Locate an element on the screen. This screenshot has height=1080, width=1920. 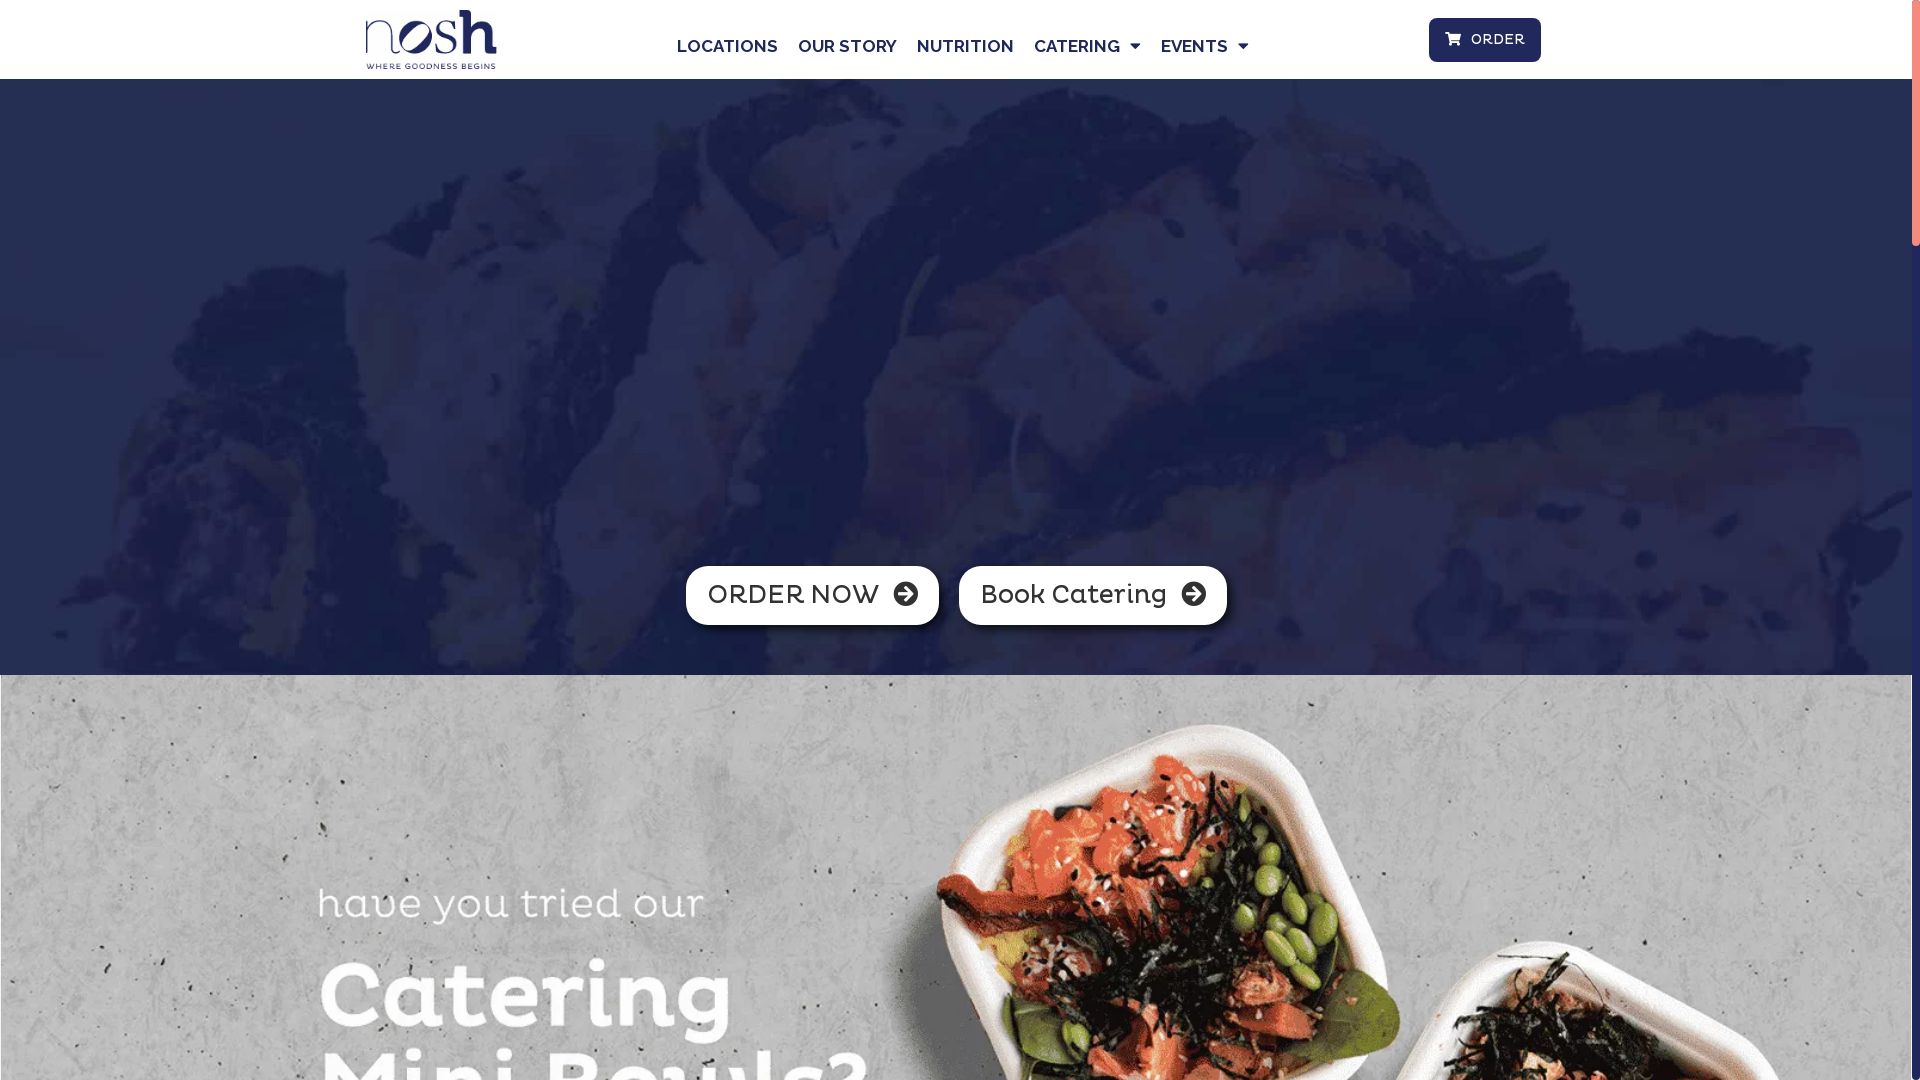
Book Catering is located at coordinates (1092, 596).